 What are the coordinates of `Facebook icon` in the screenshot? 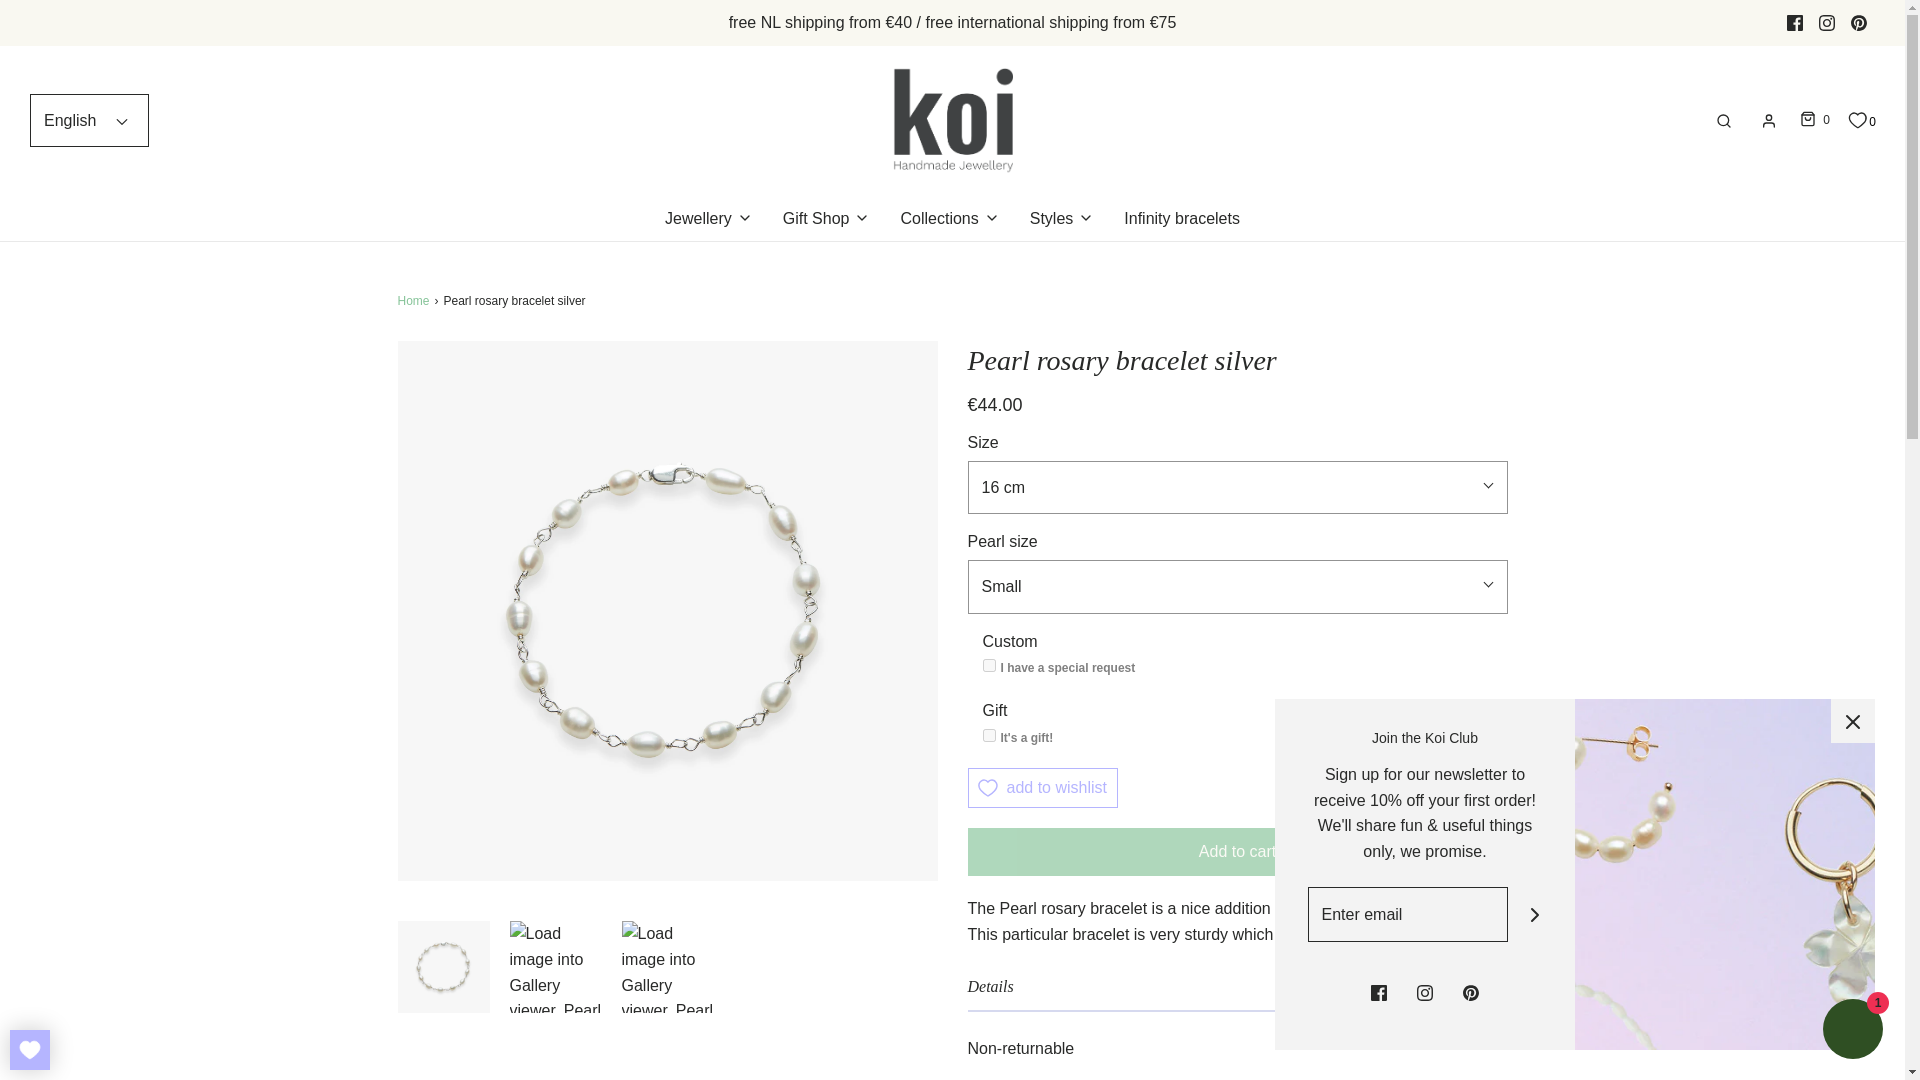 It's located at (1794, 23).